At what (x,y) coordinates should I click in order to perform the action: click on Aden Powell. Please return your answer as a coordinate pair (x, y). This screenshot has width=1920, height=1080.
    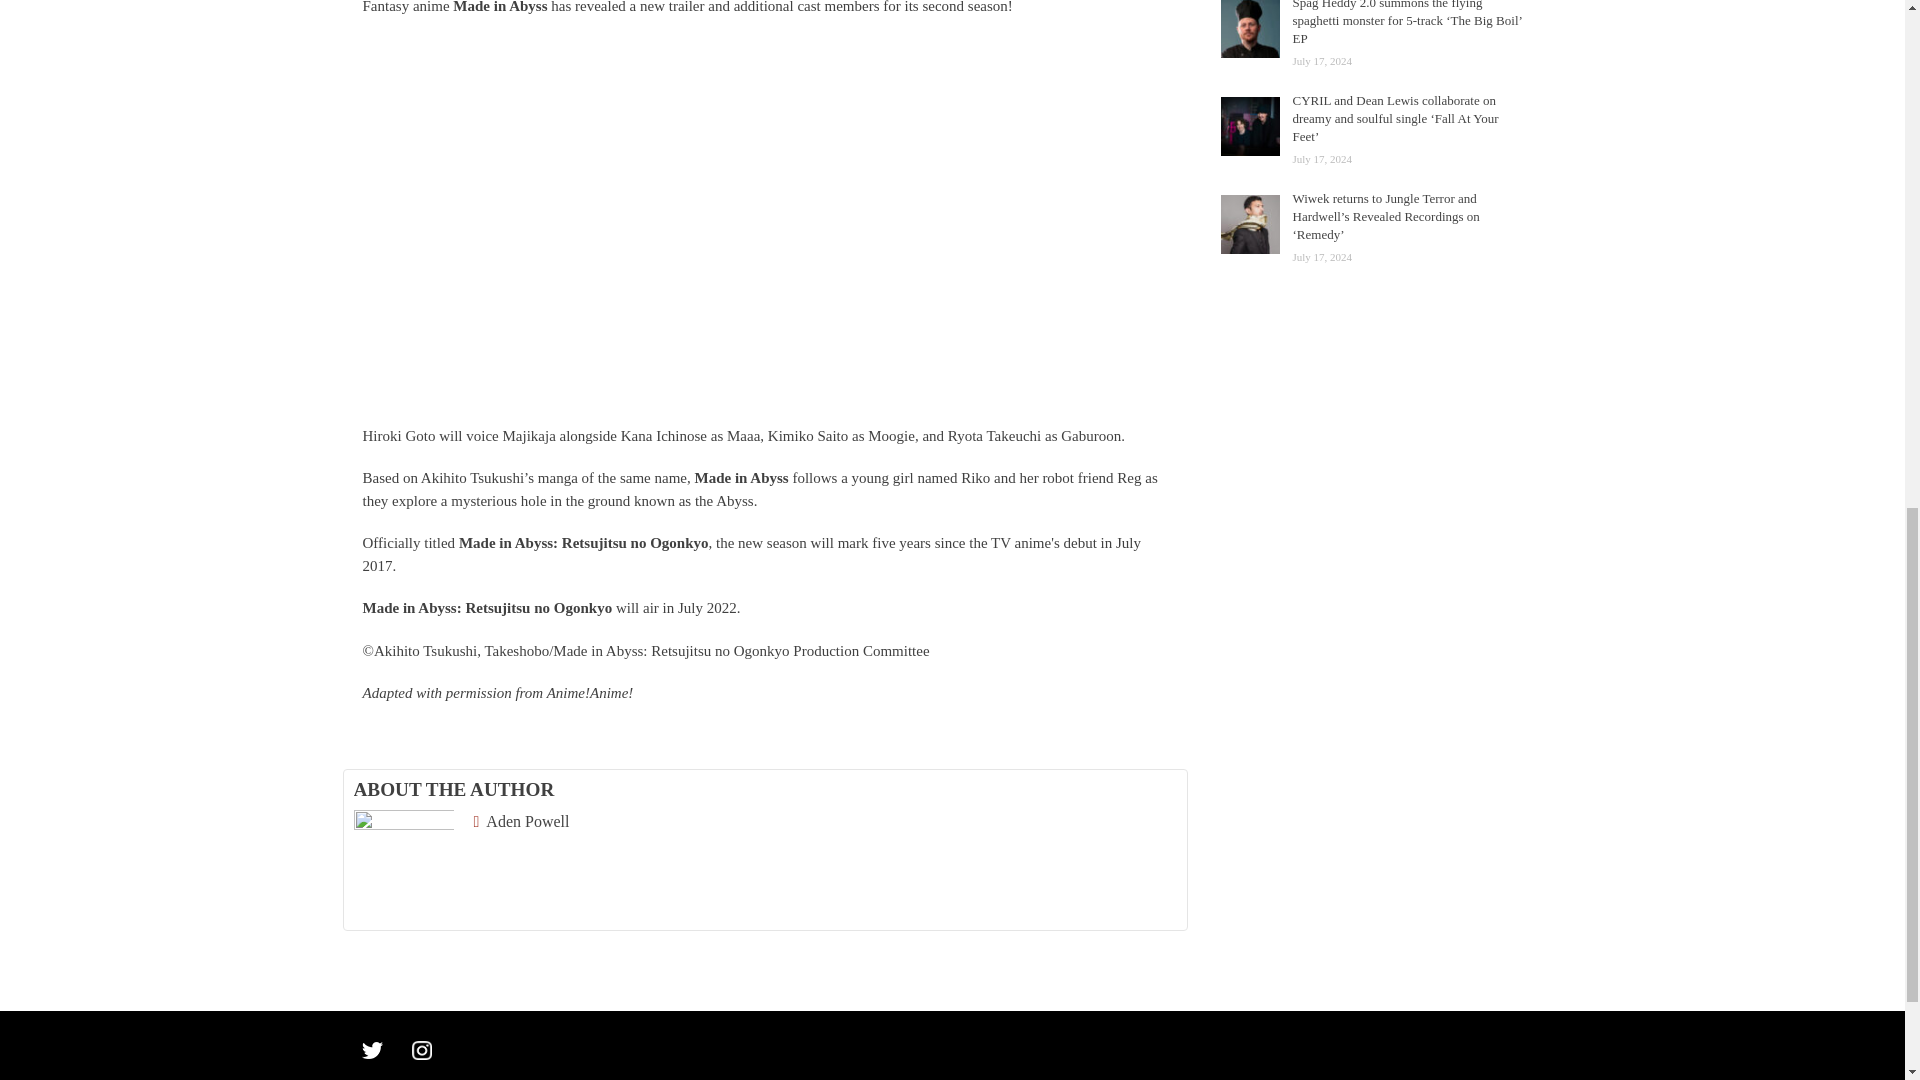
    Looking at the image, I should click on (522, 822).